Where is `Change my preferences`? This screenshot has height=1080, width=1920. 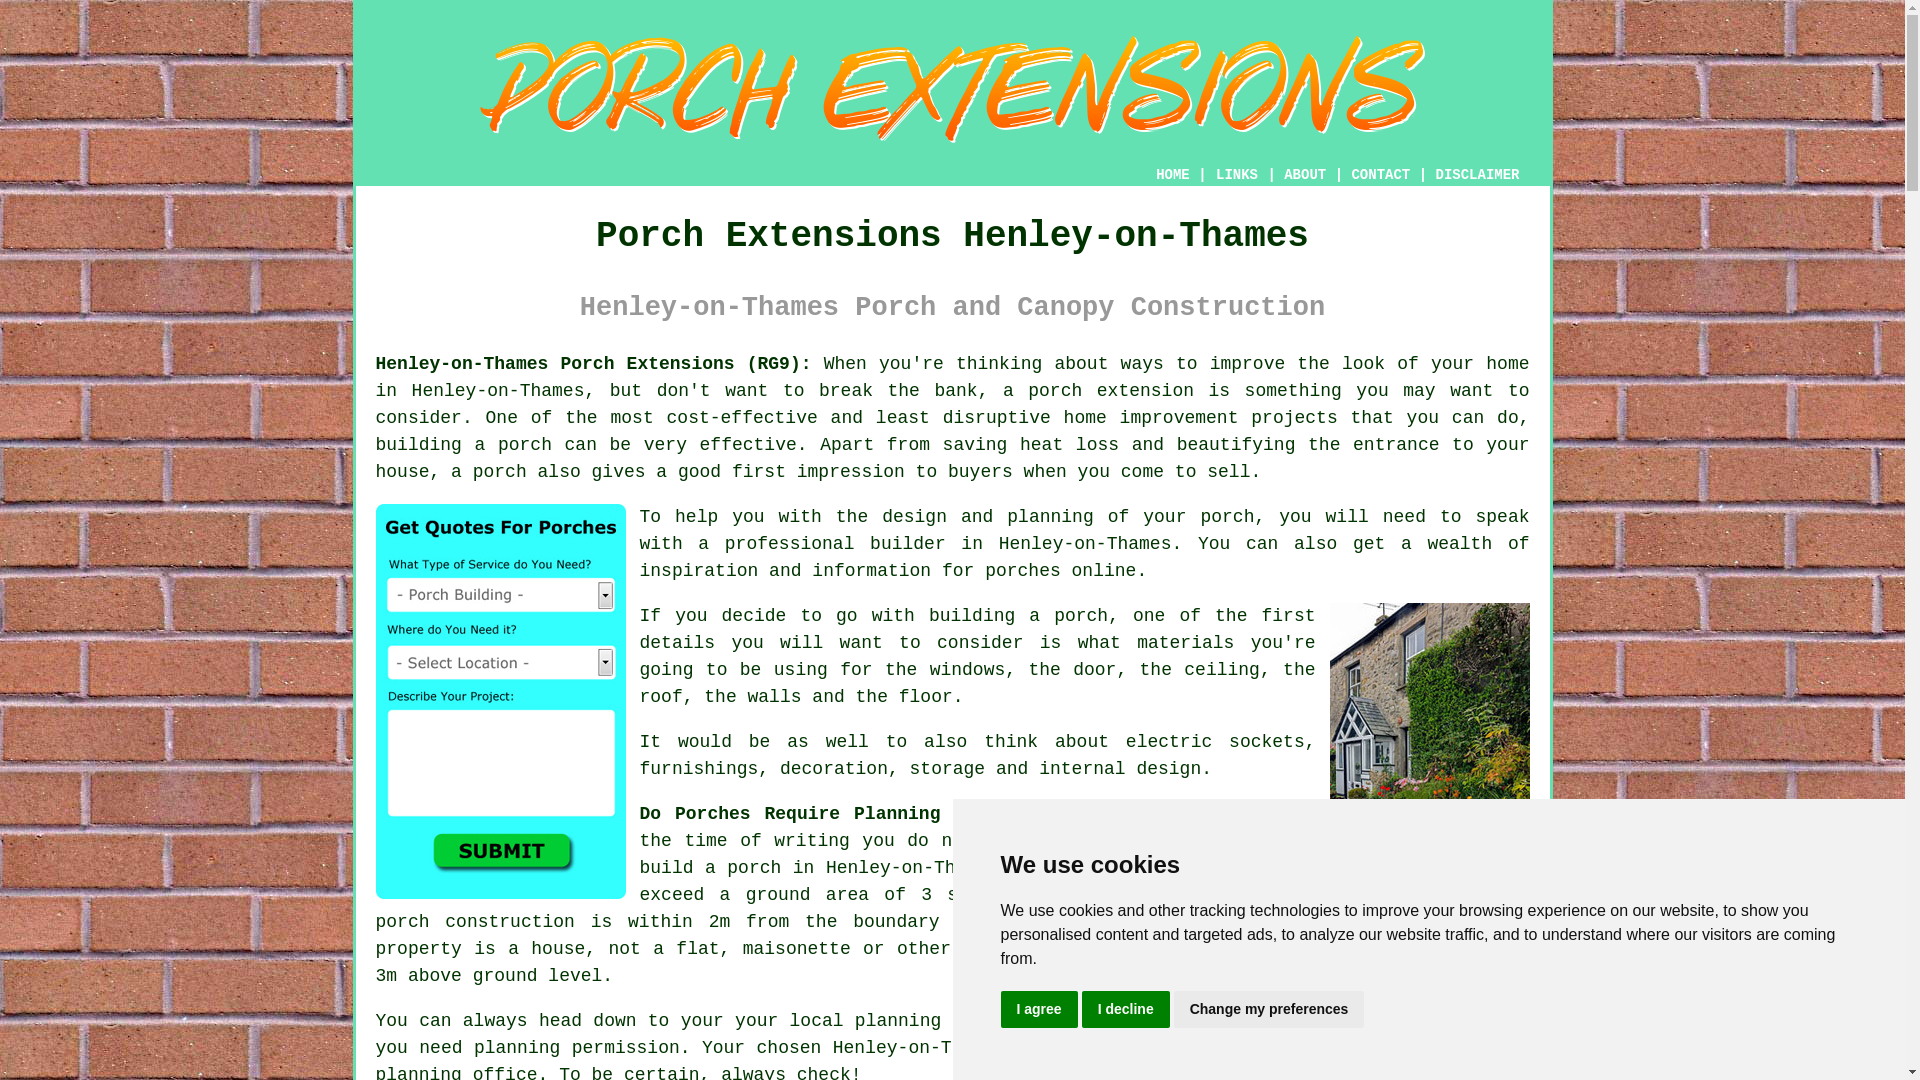 Change my preferences is located at coordinates (1269, 1010).